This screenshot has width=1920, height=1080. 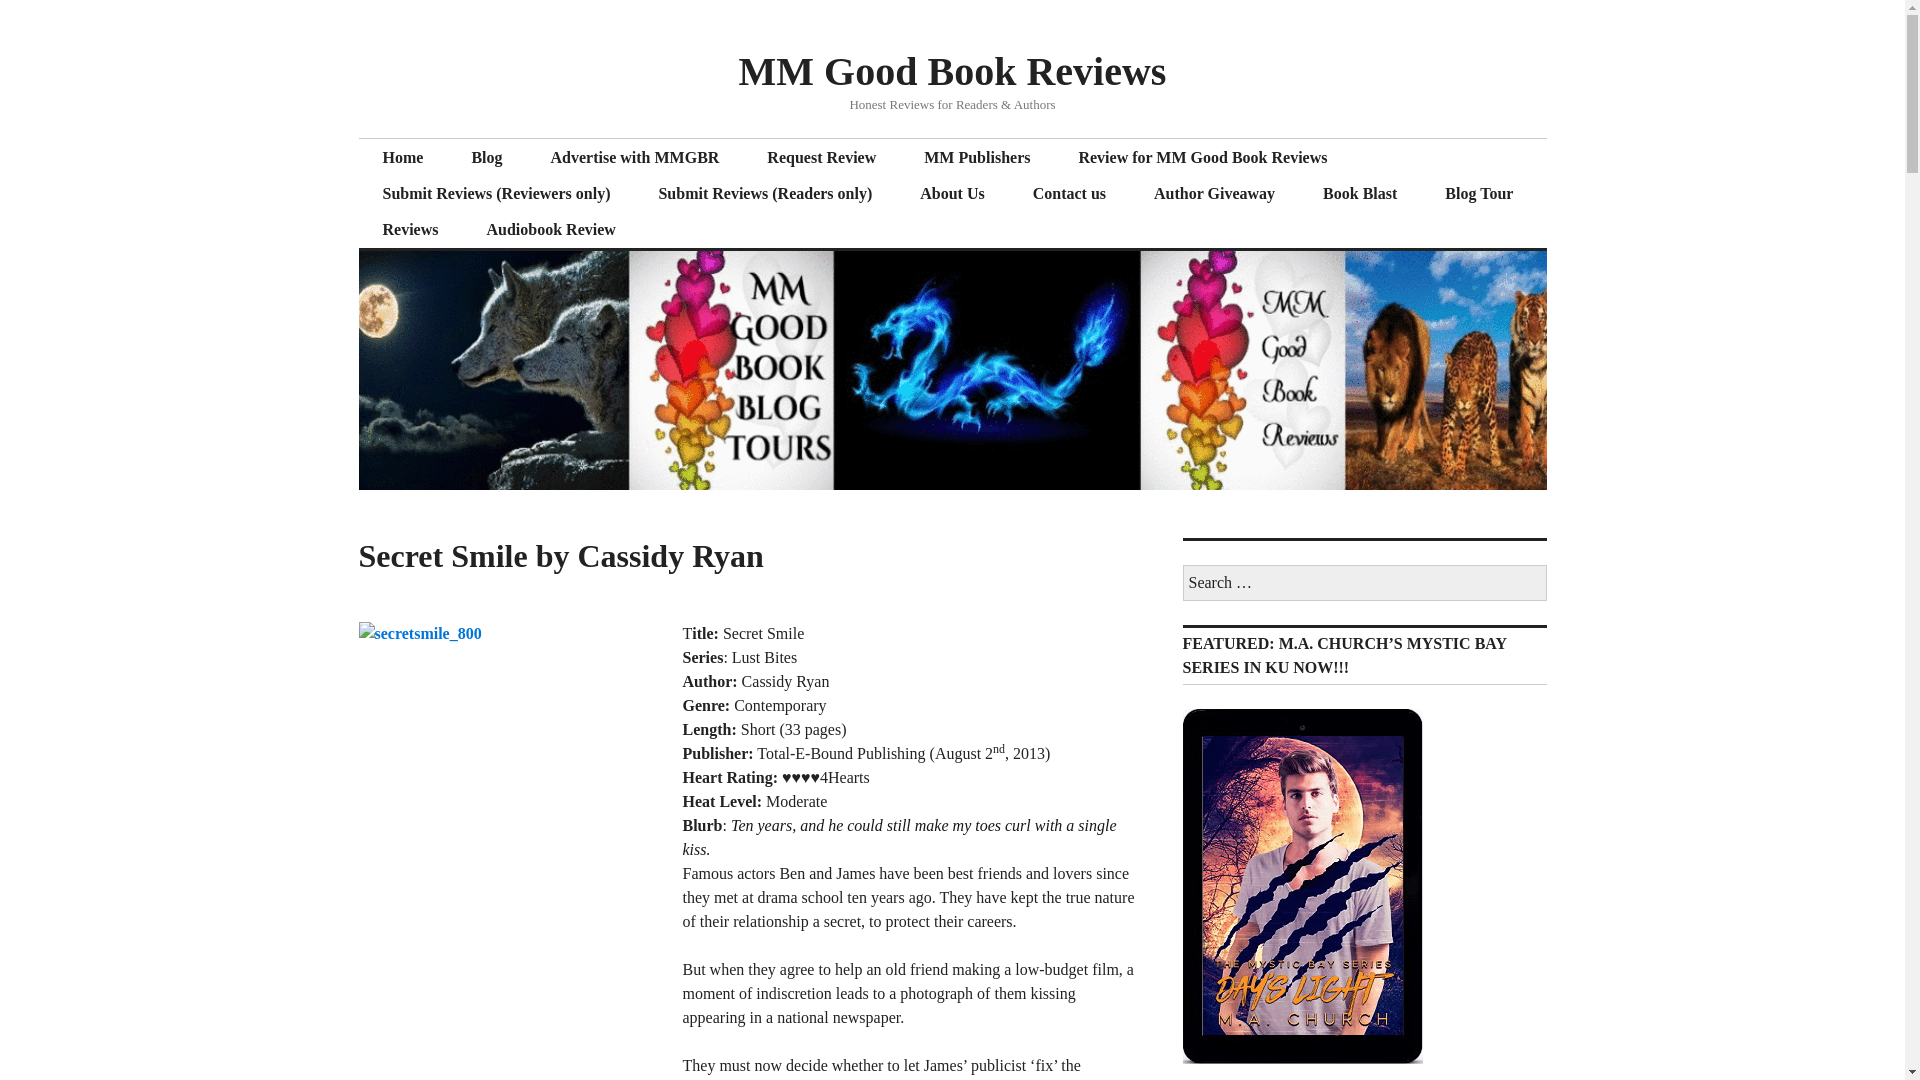 What do you see at coordinates (402, 158) in the screenshot?
I see `Home` at bounding box center [402, 158].